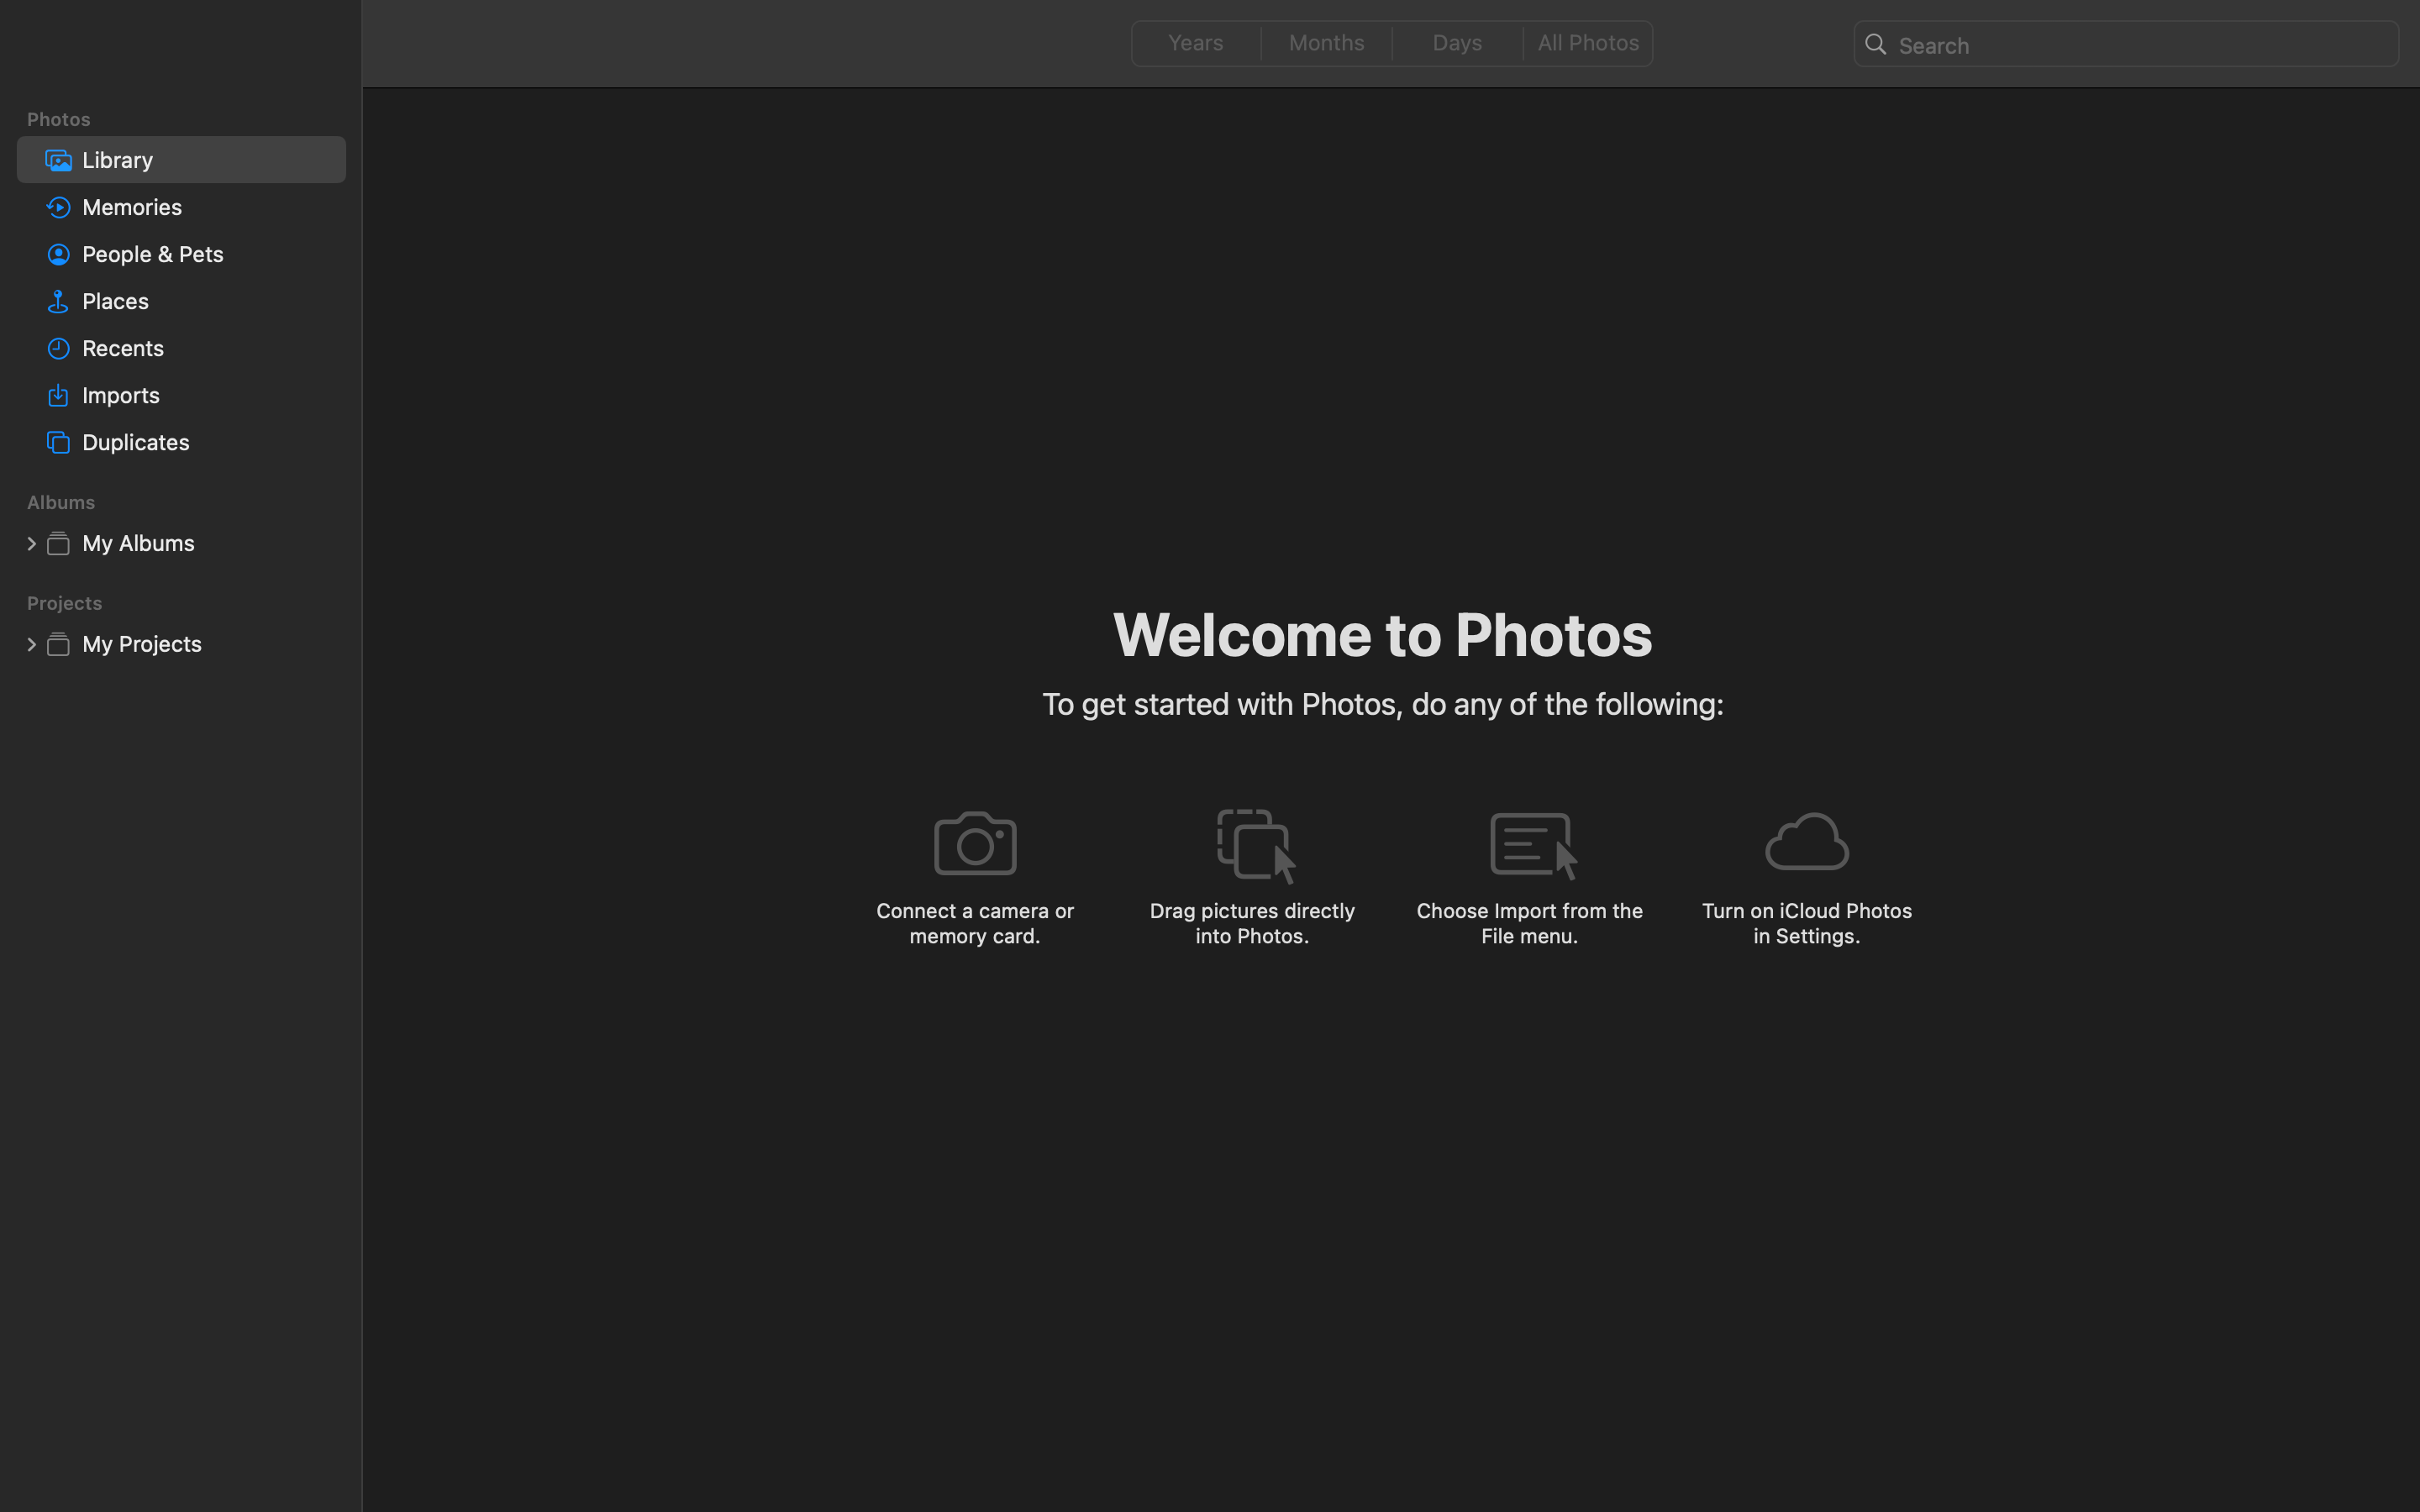 This screenshot has width=2420, height=1512. What do you see at coordinates (208, 160) in the screenshot?
I see `Library` at bounding box center [208, 160].